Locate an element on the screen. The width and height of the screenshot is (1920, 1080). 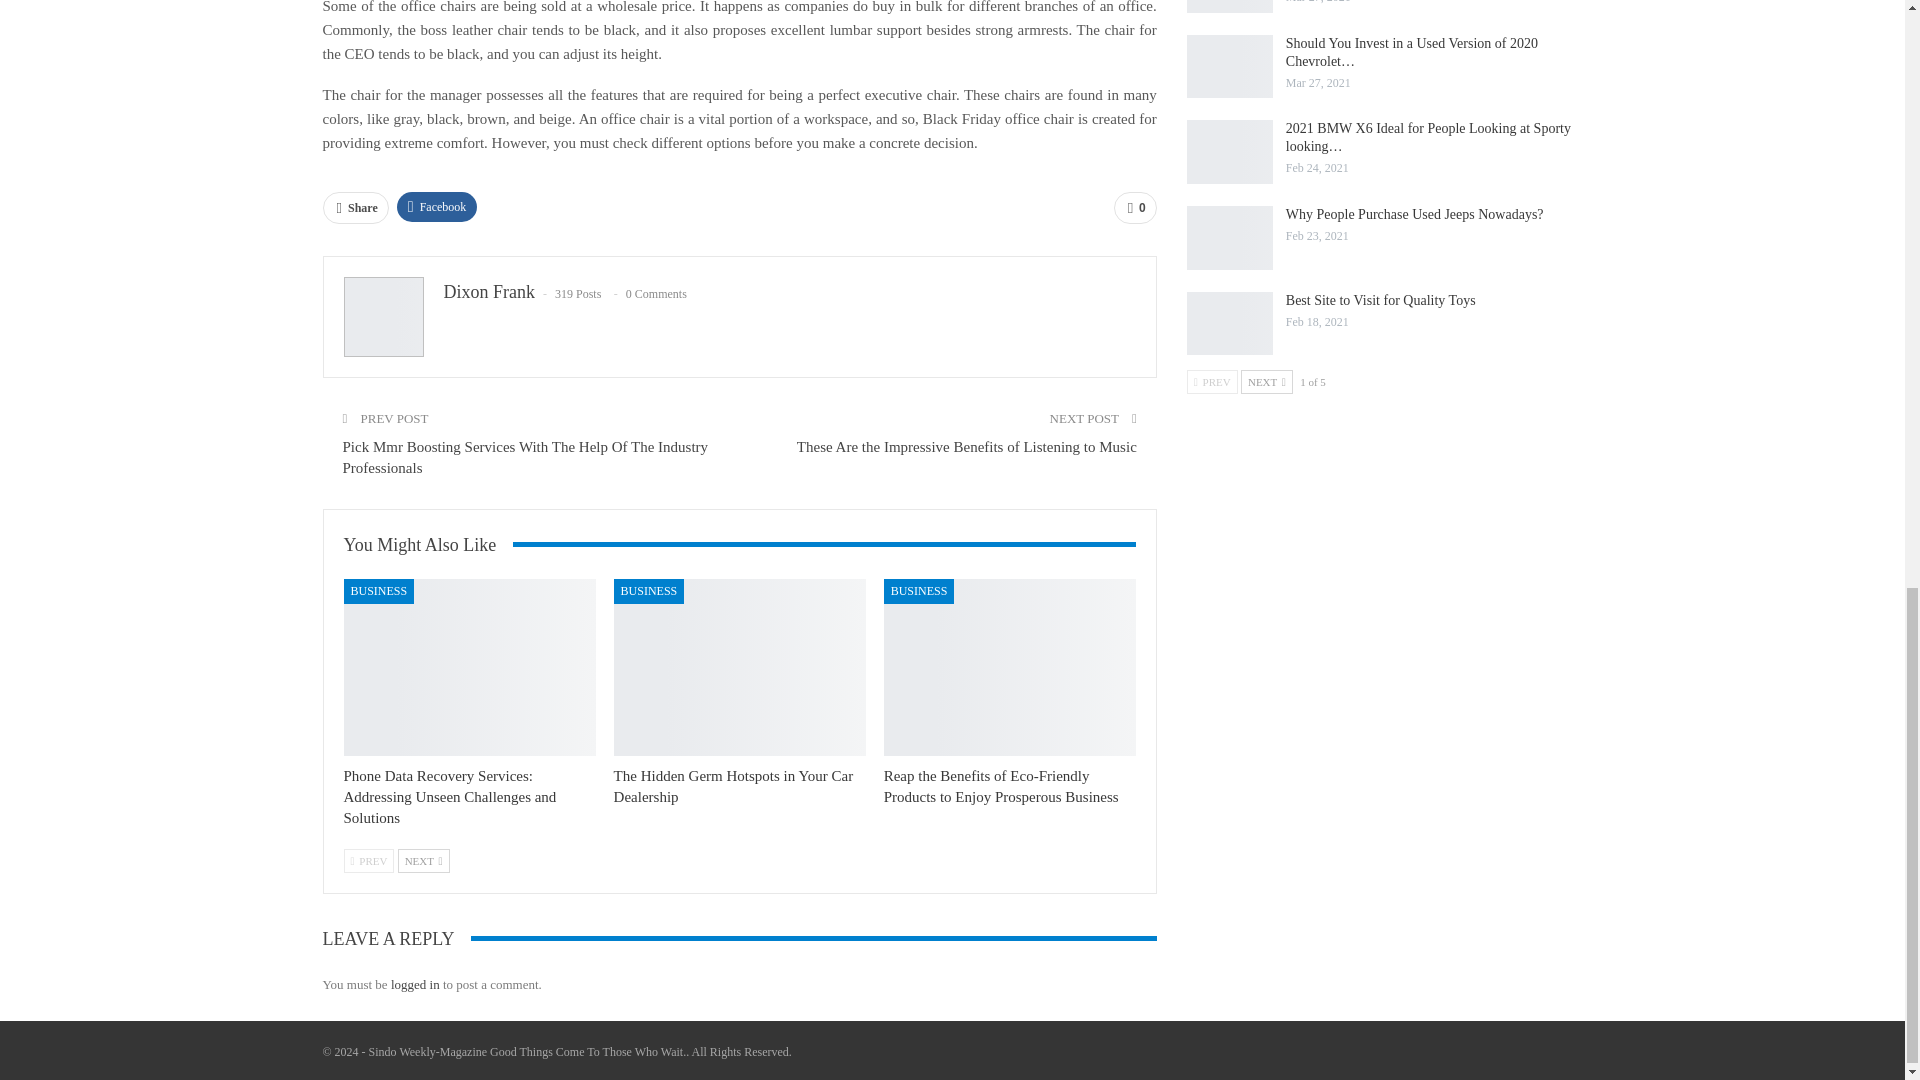
Facebook is located at coordinates (438, 207).